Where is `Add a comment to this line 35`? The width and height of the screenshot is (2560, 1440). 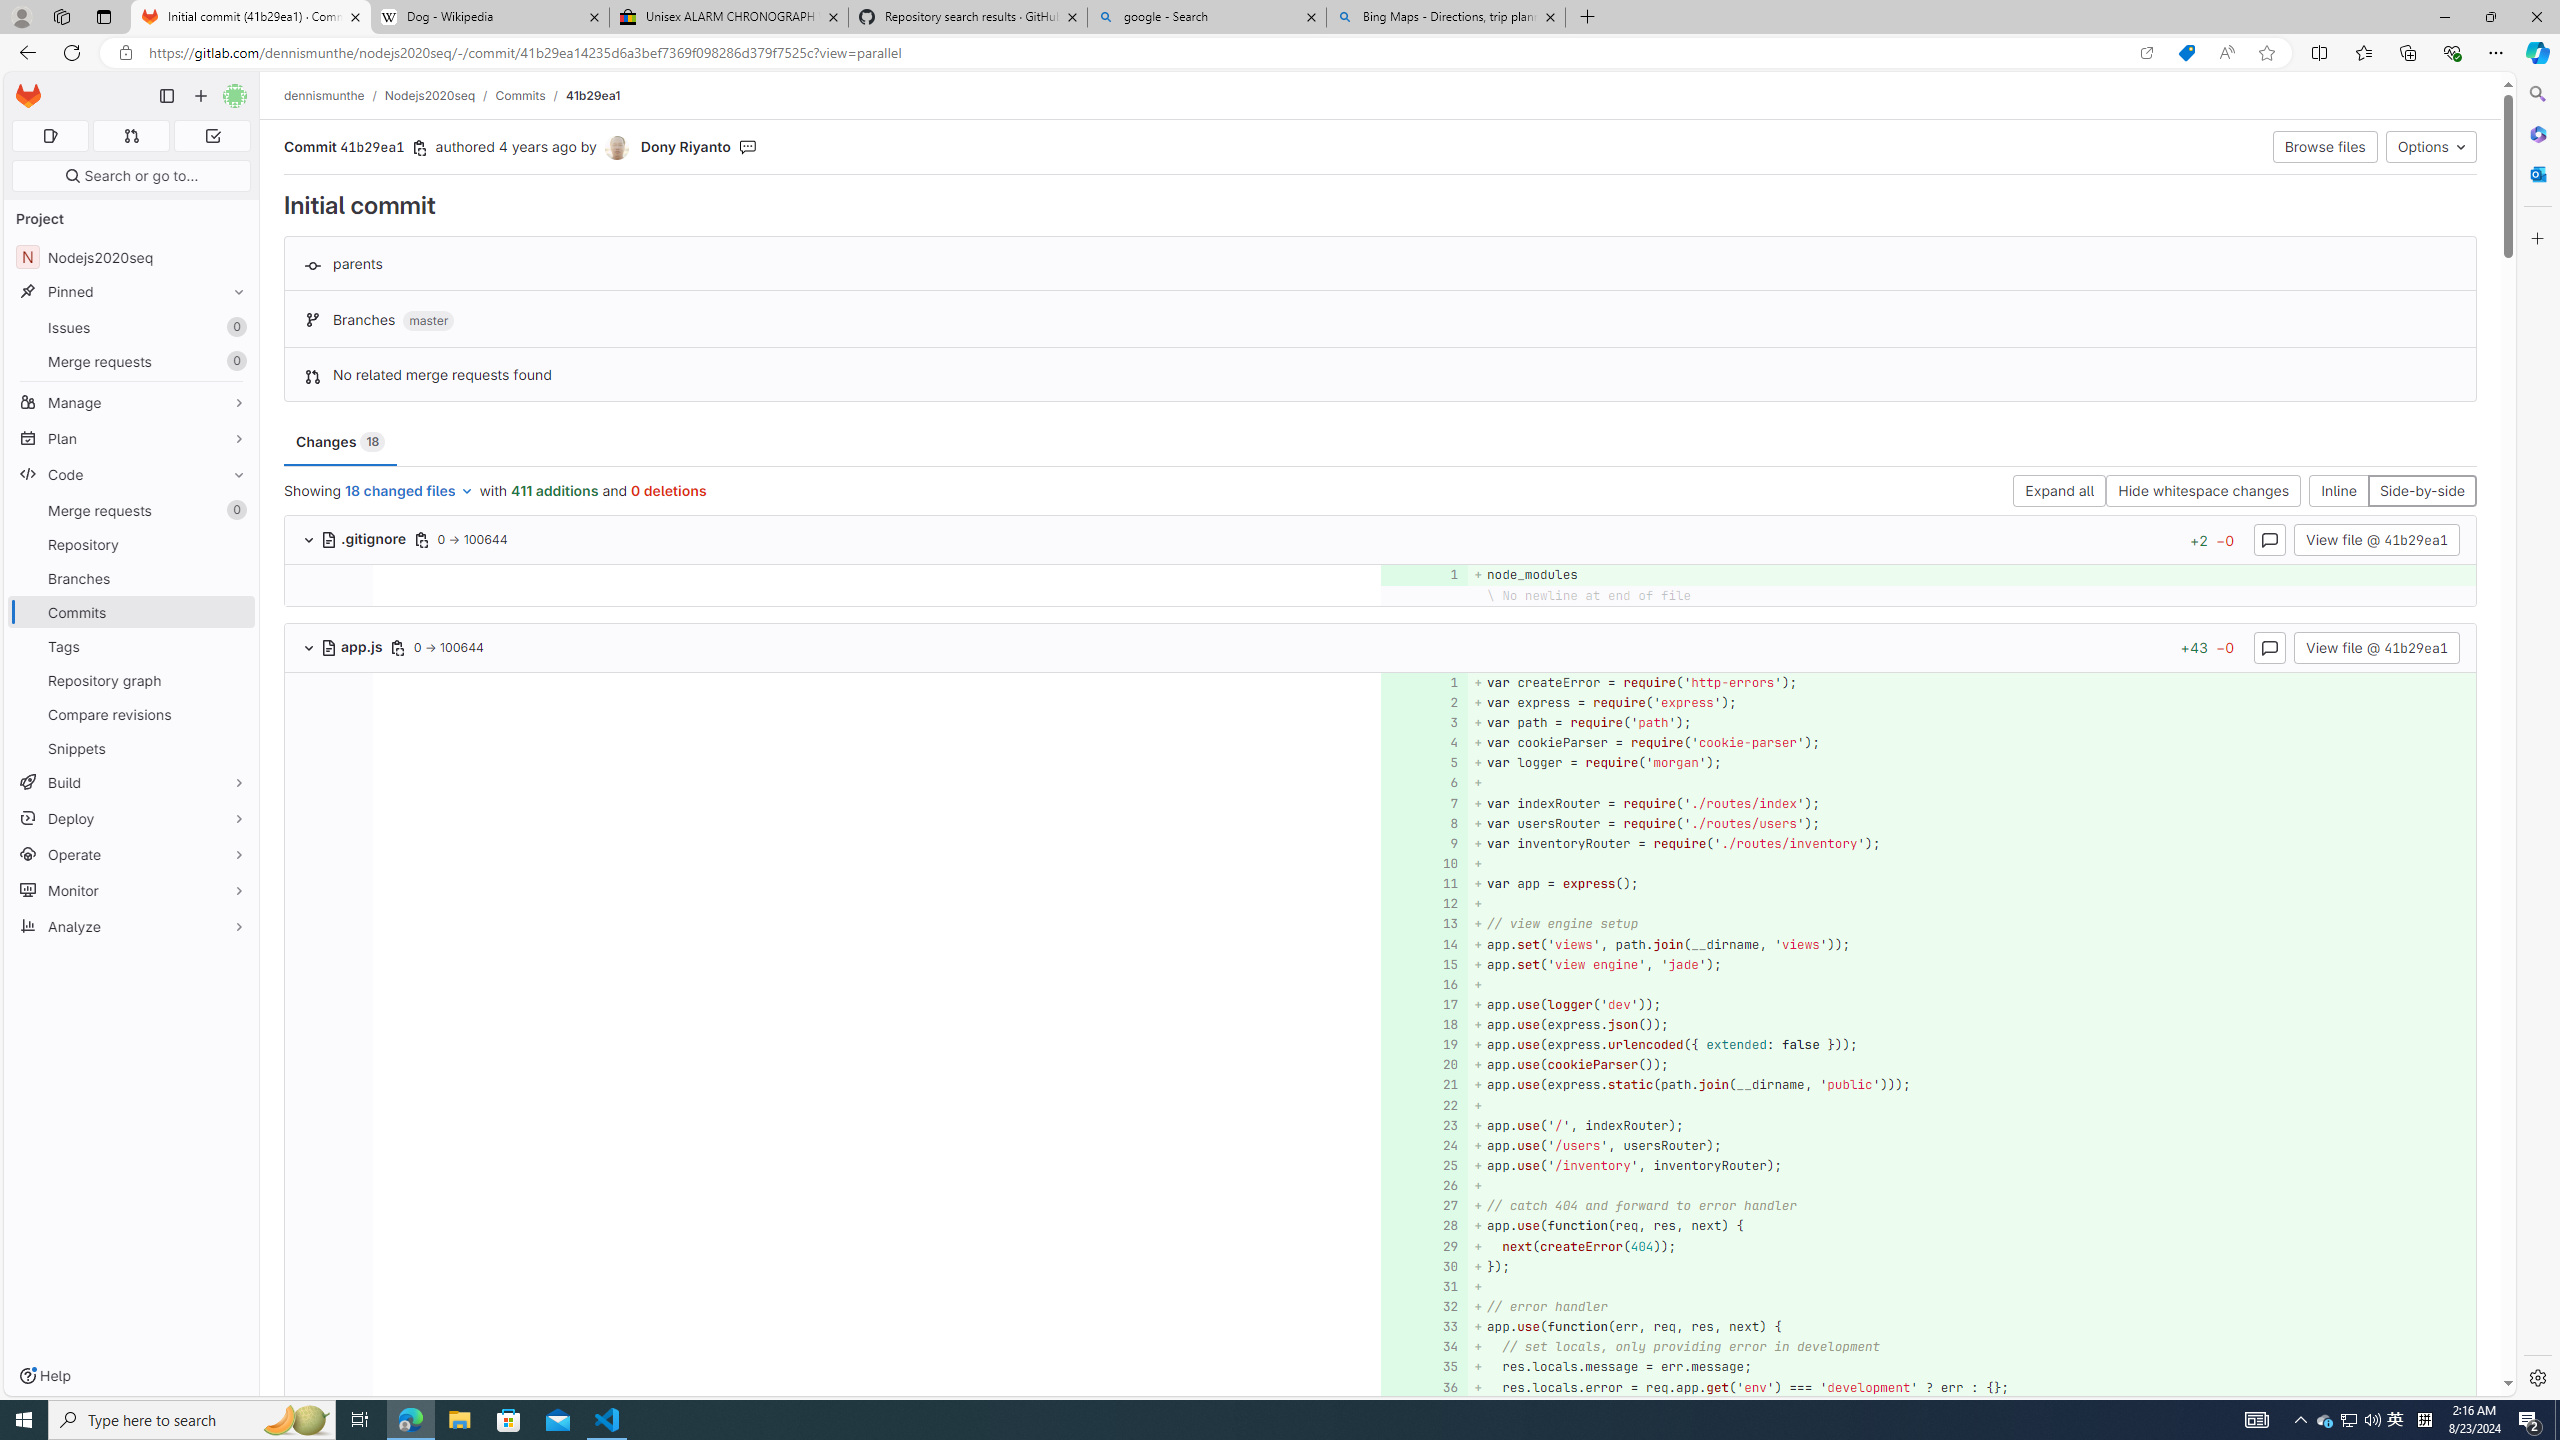 Add a comment to this line 35 is located at coordinates (1424, 1367).